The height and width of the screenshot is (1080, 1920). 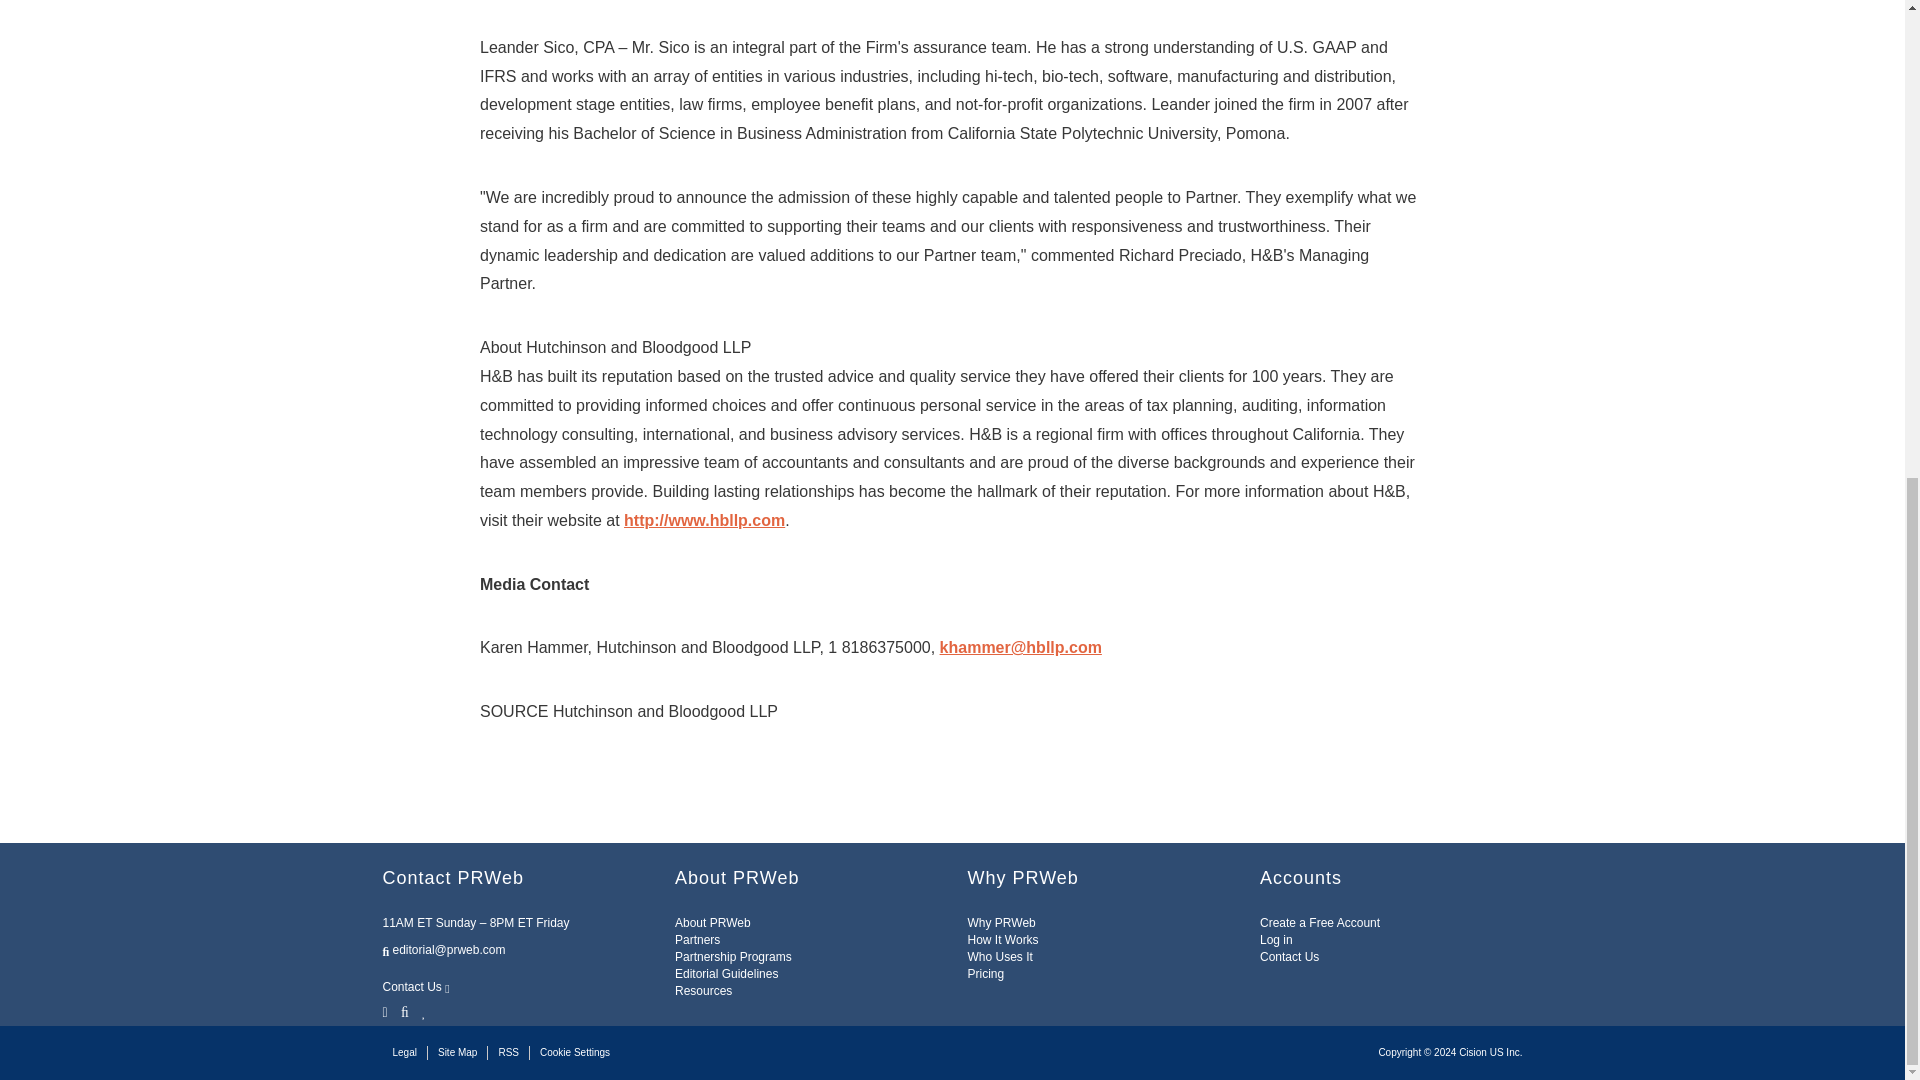 I want to click on Partnership Programs, so click(x=733, y=957).